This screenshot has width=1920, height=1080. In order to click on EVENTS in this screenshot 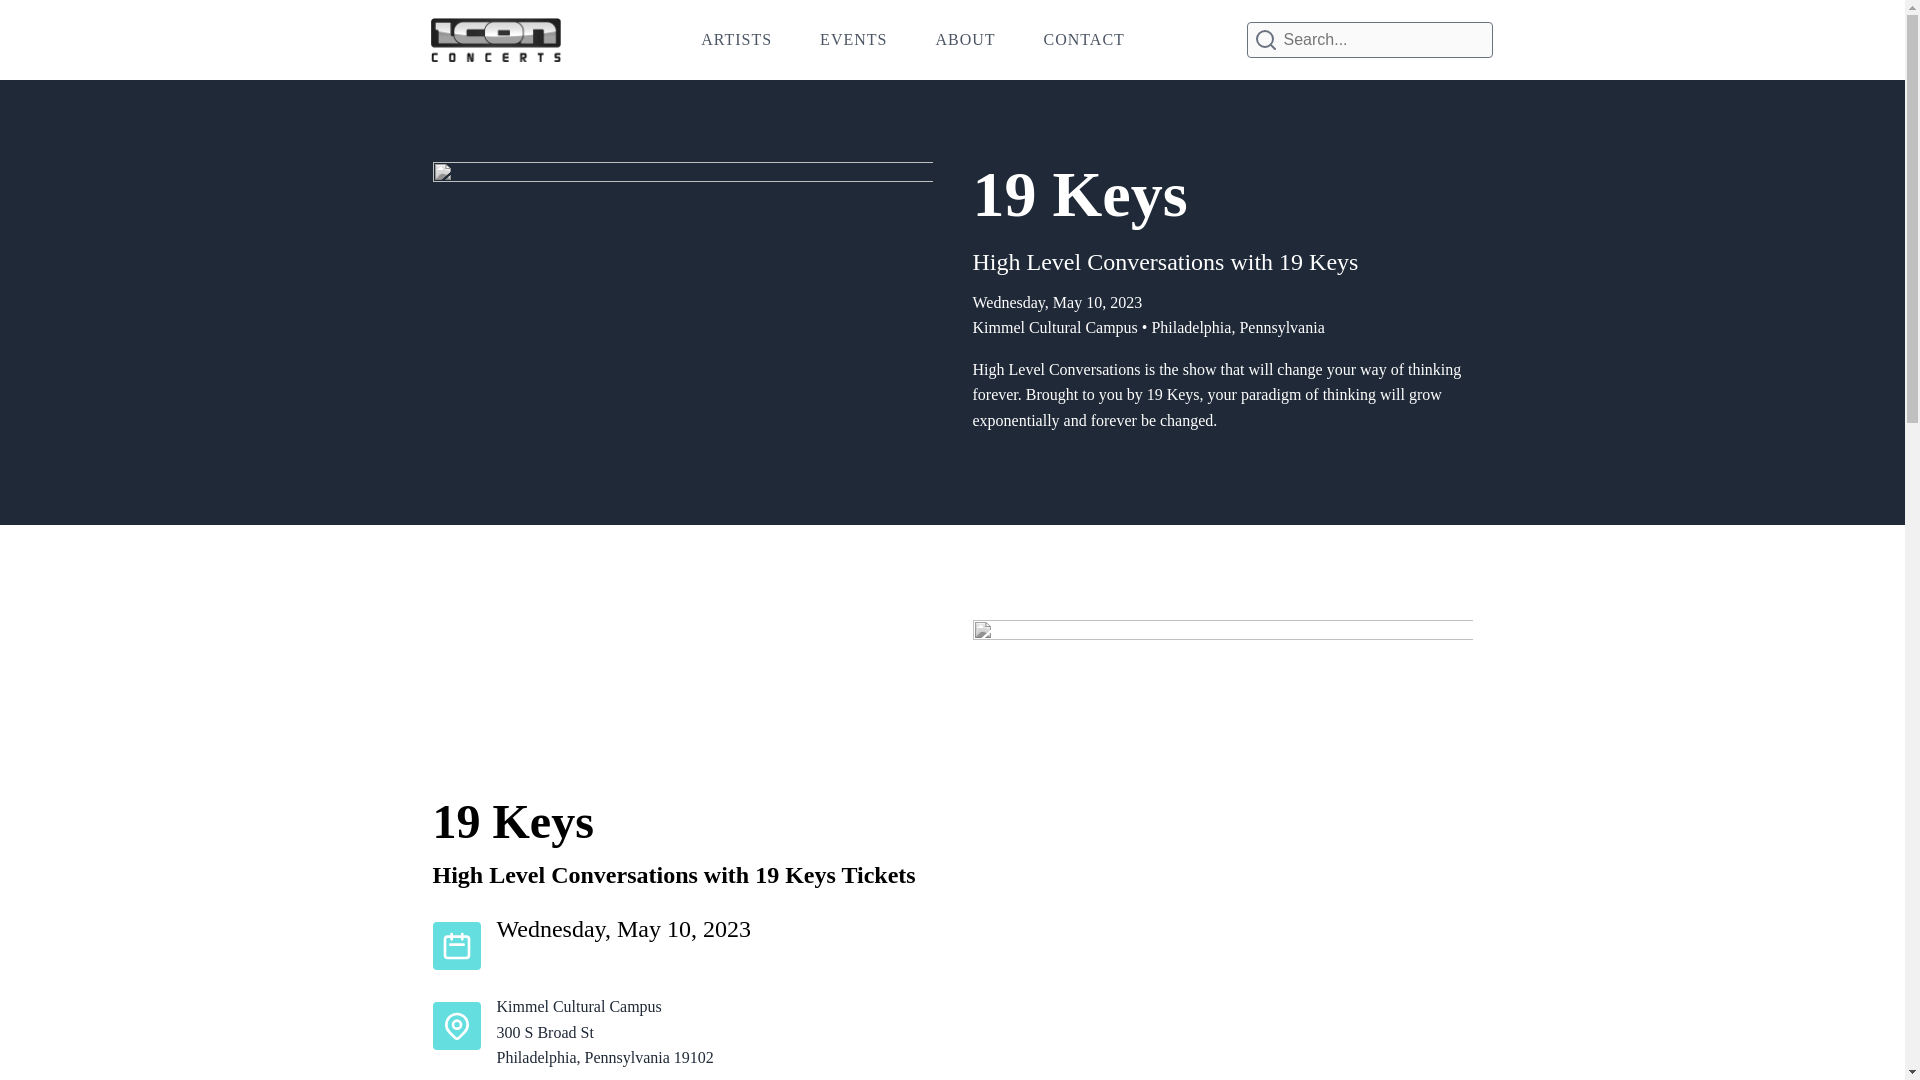, I will do `click(853, 40)`.